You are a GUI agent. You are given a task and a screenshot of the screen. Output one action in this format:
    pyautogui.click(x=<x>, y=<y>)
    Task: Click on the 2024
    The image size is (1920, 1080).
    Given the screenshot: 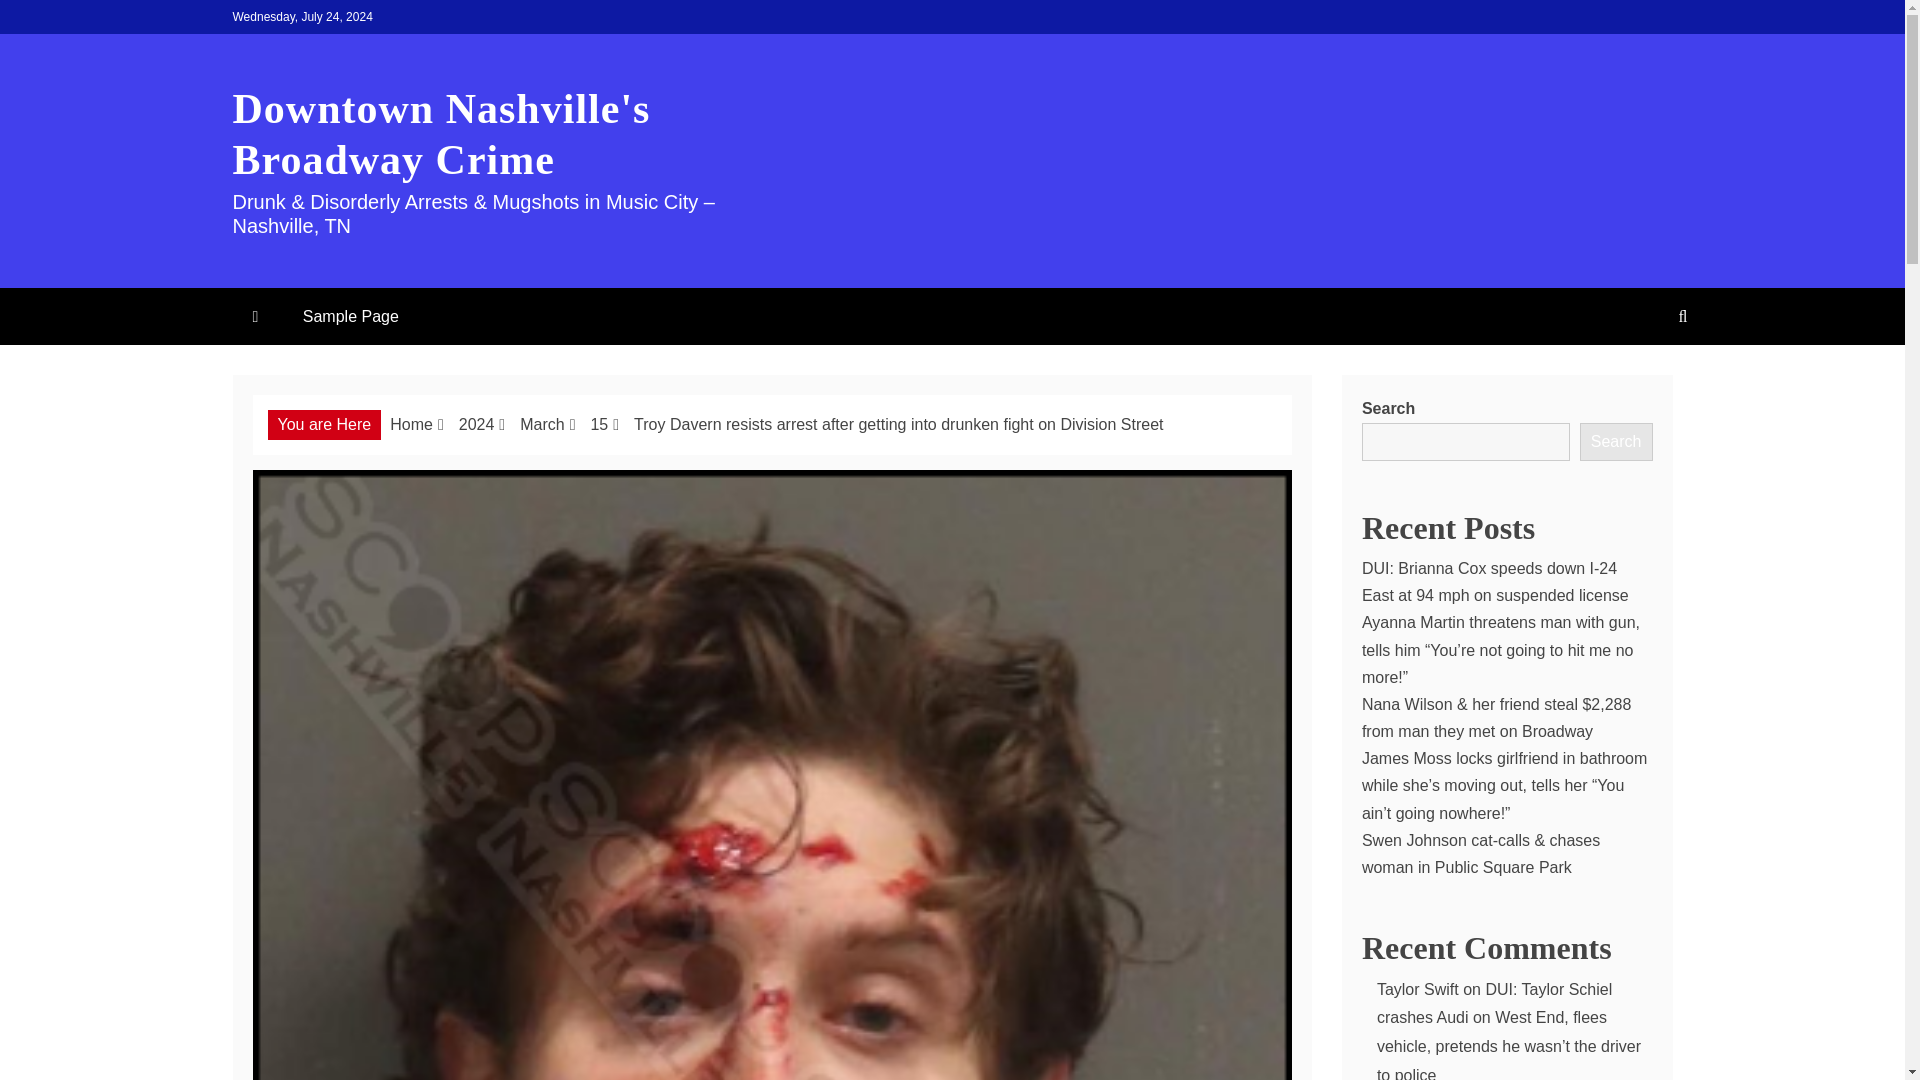 What is the action you would take?
    pyautogui.click(x=476, y=424)
    